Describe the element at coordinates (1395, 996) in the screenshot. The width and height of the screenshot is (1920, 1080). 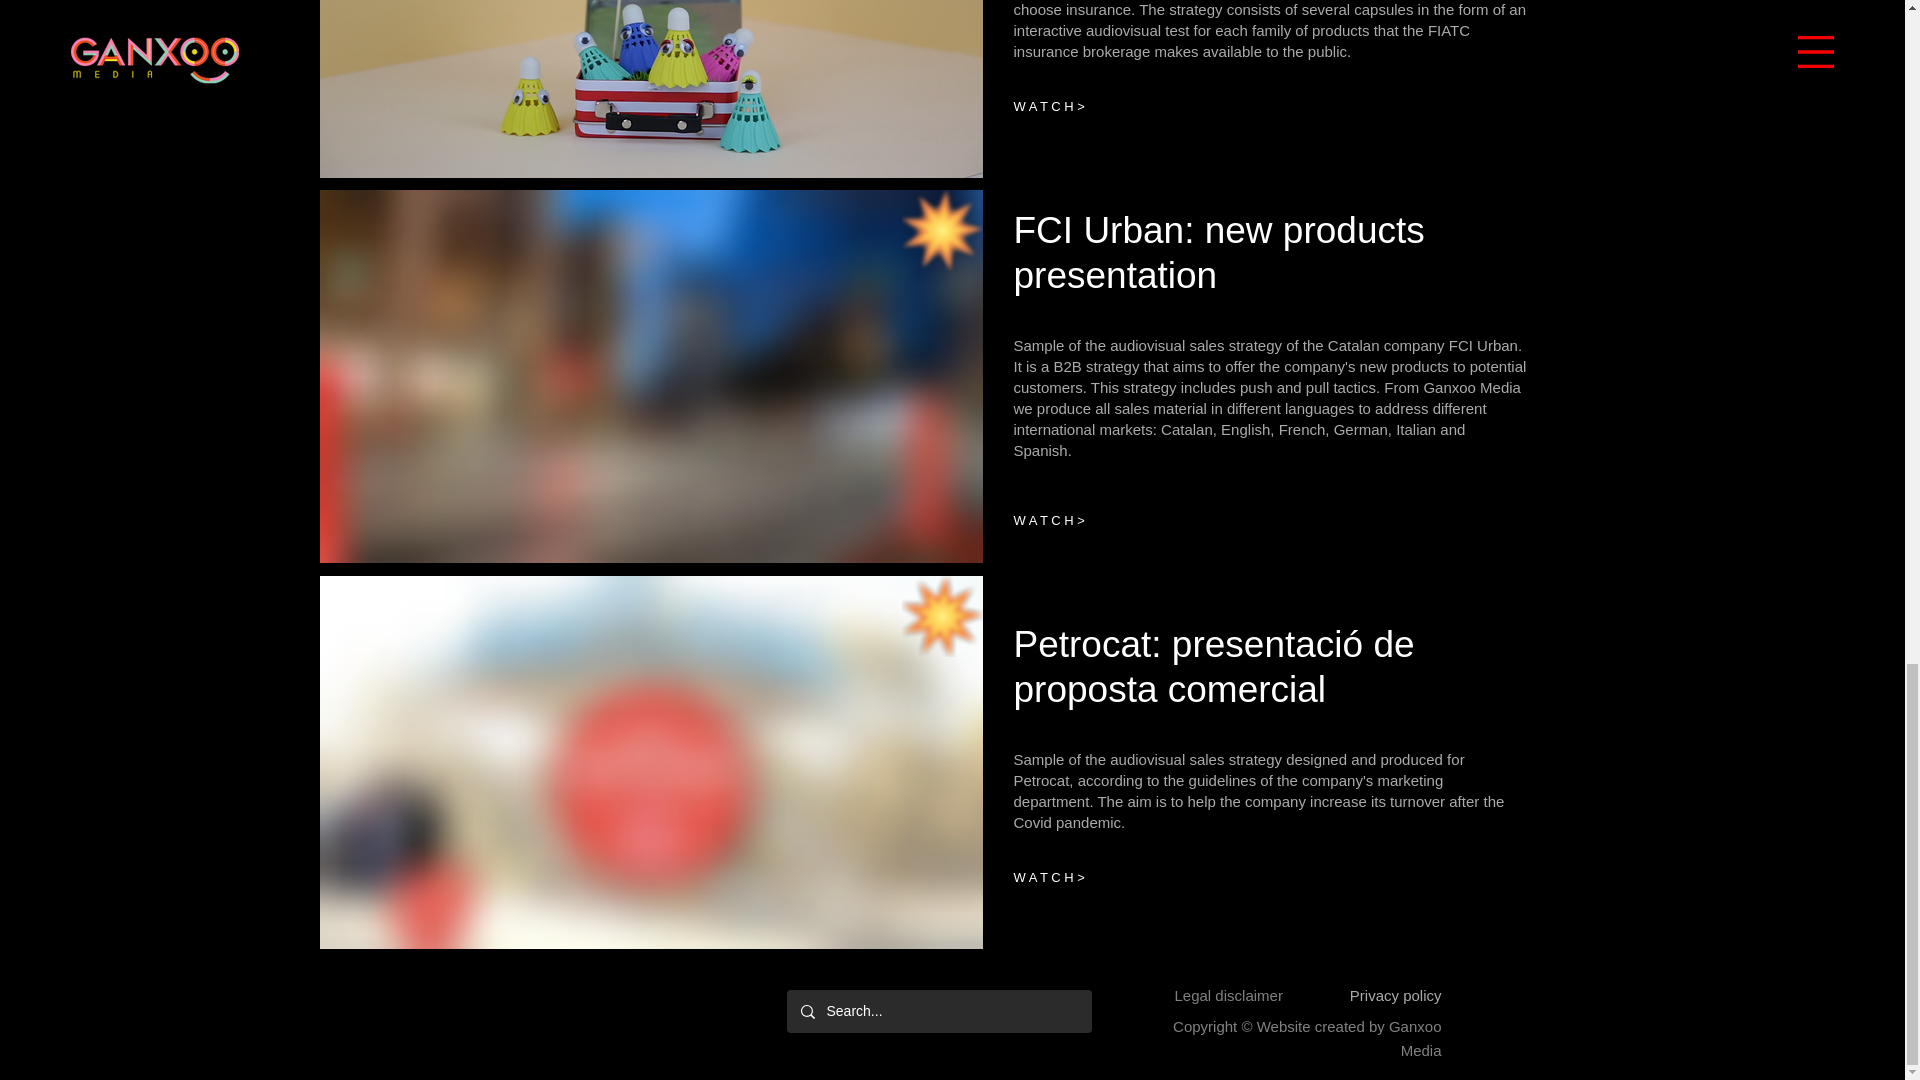
I see `Privacy policy` at that location.